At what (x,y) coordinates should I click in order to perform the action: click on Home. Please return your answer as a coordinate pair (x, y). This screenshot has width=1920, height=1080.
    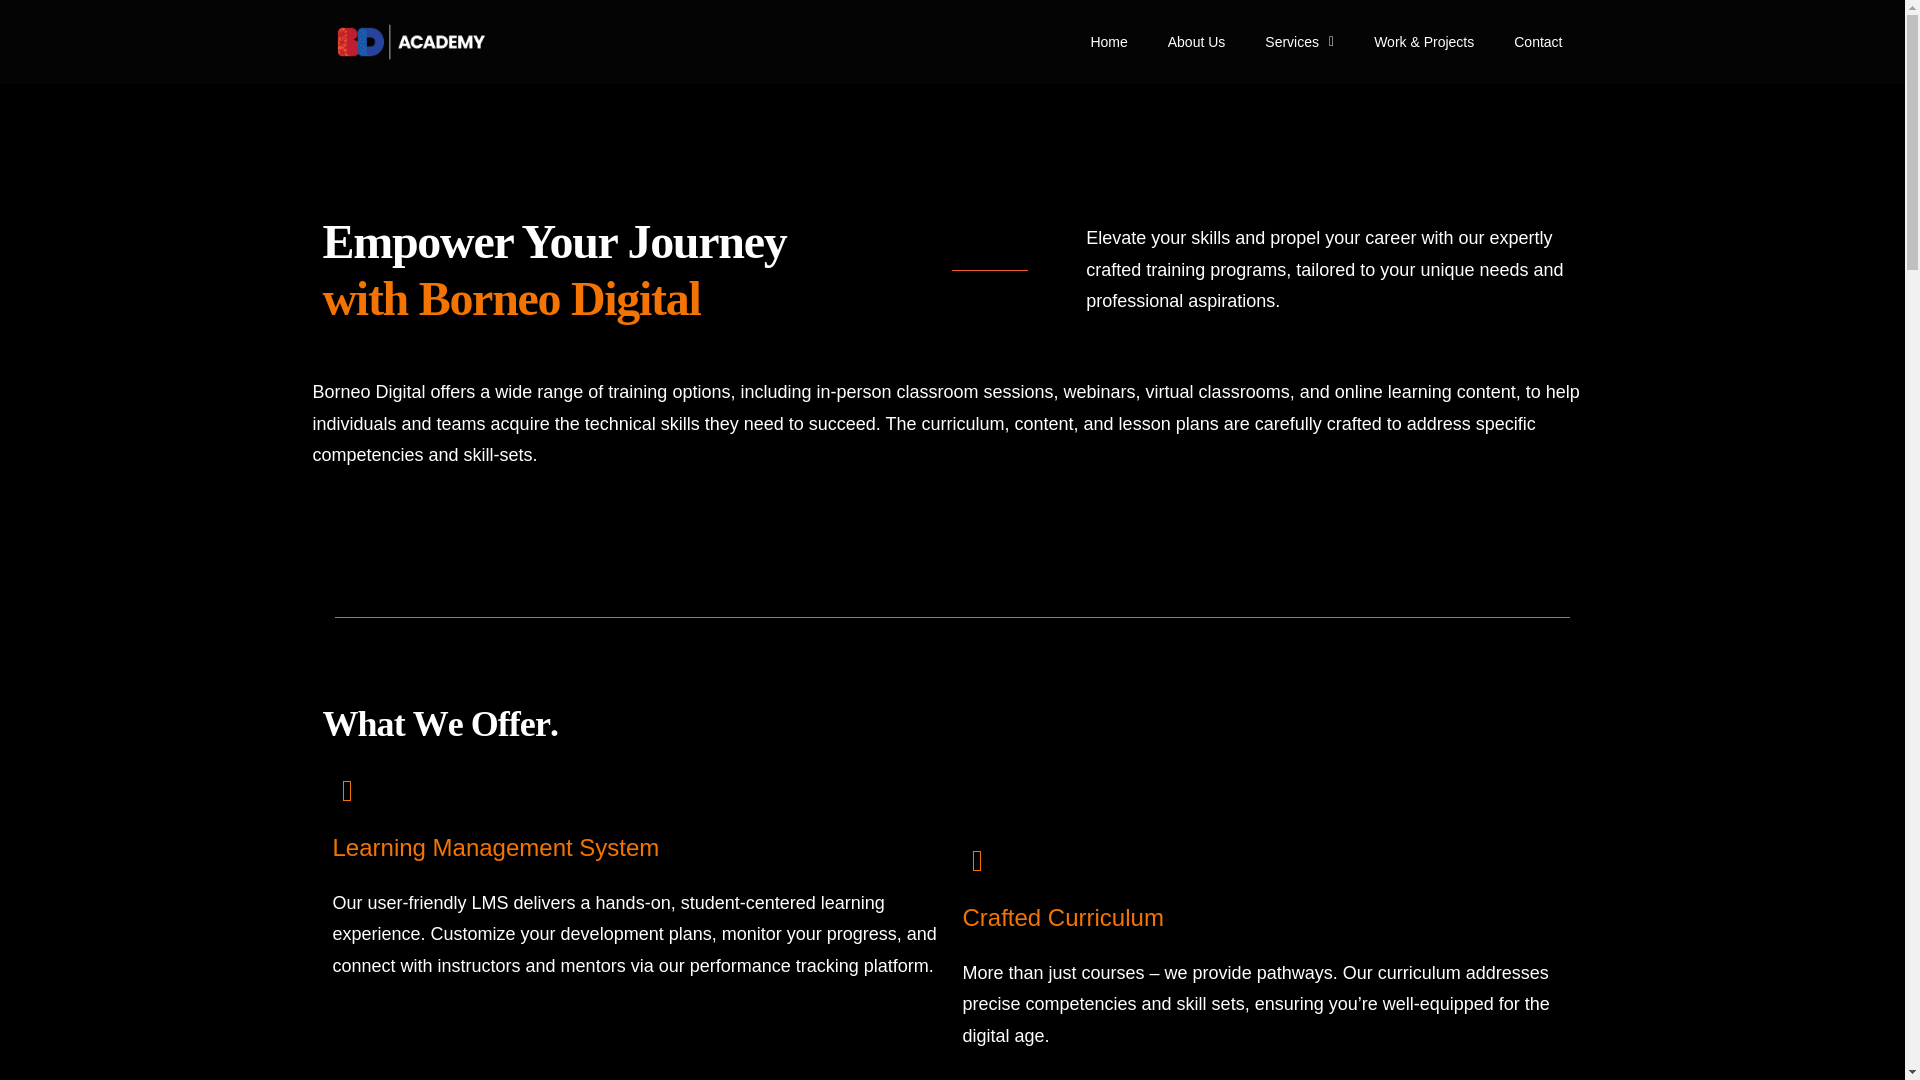
    Looking at the image, I should click on (1108, 42).